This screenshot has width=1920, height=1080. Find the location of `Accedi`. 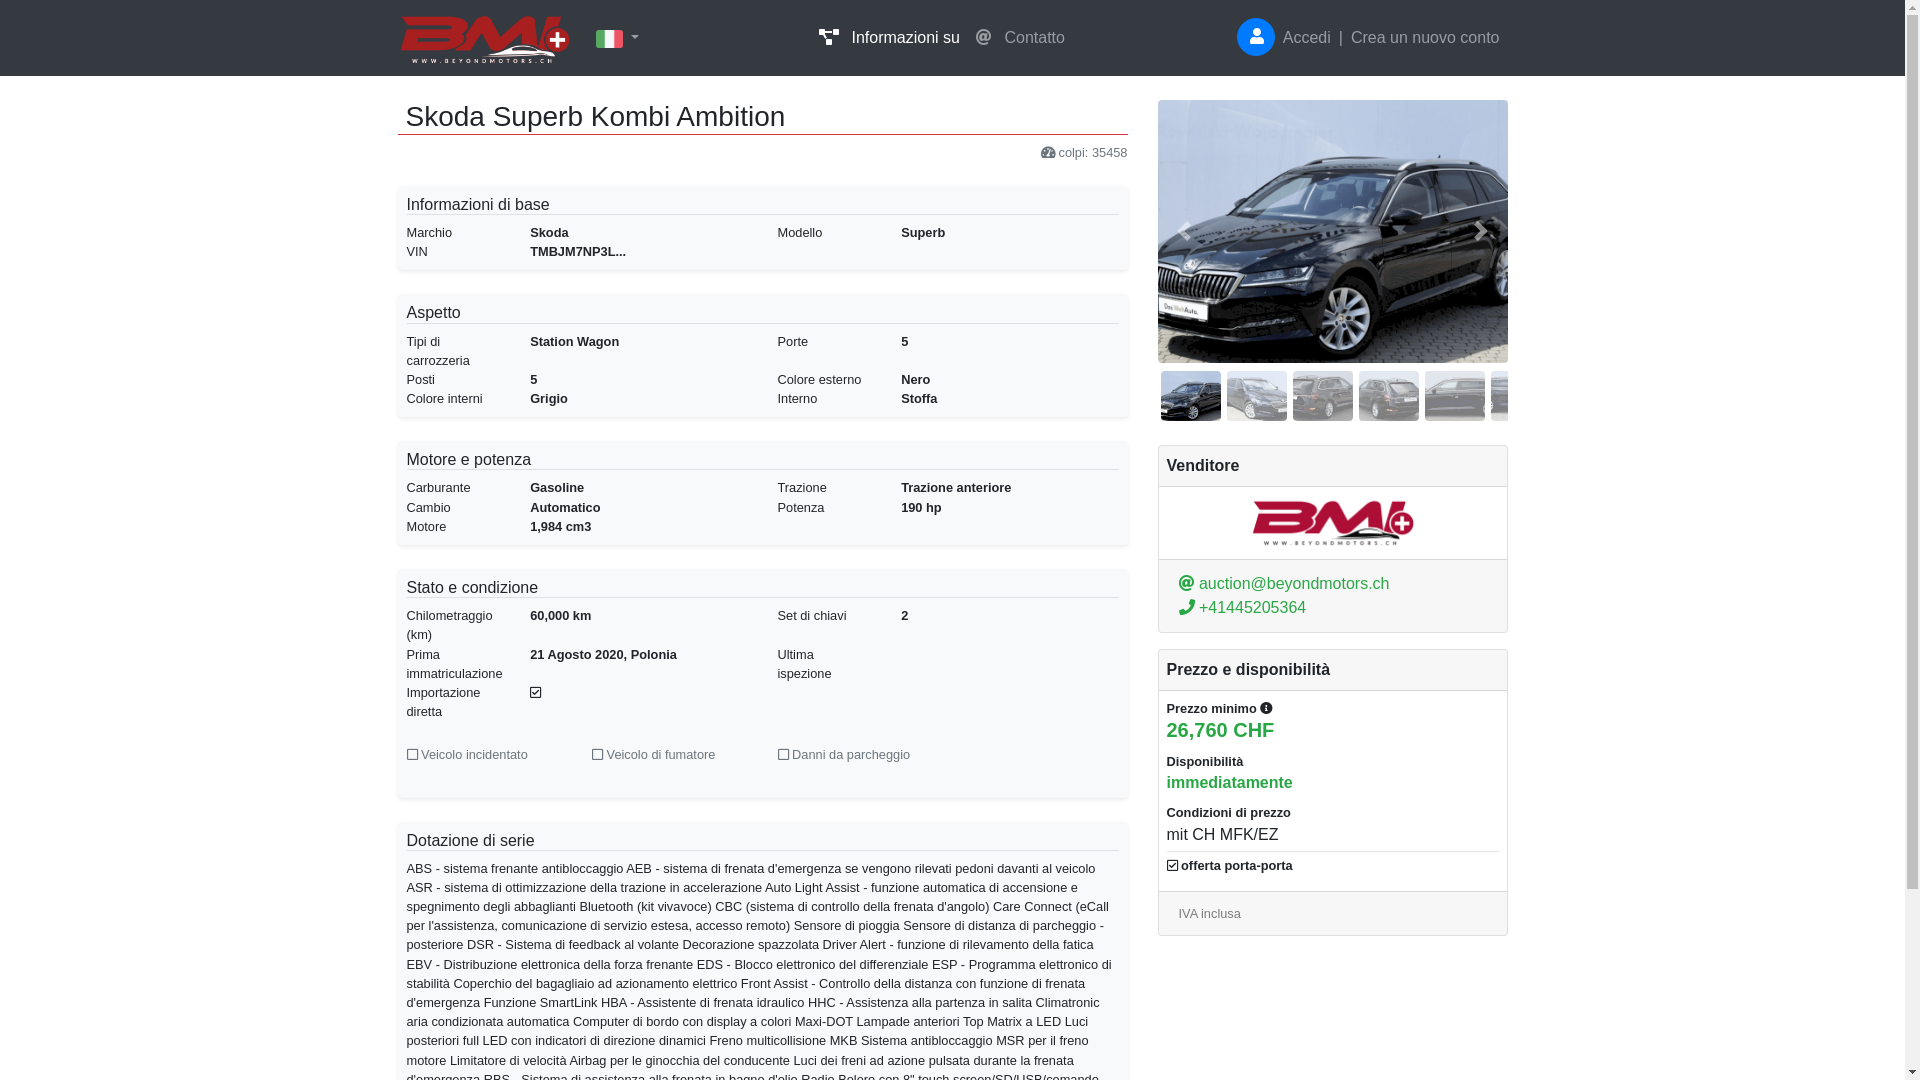

Accedi is located at coordinates (1307, 38).